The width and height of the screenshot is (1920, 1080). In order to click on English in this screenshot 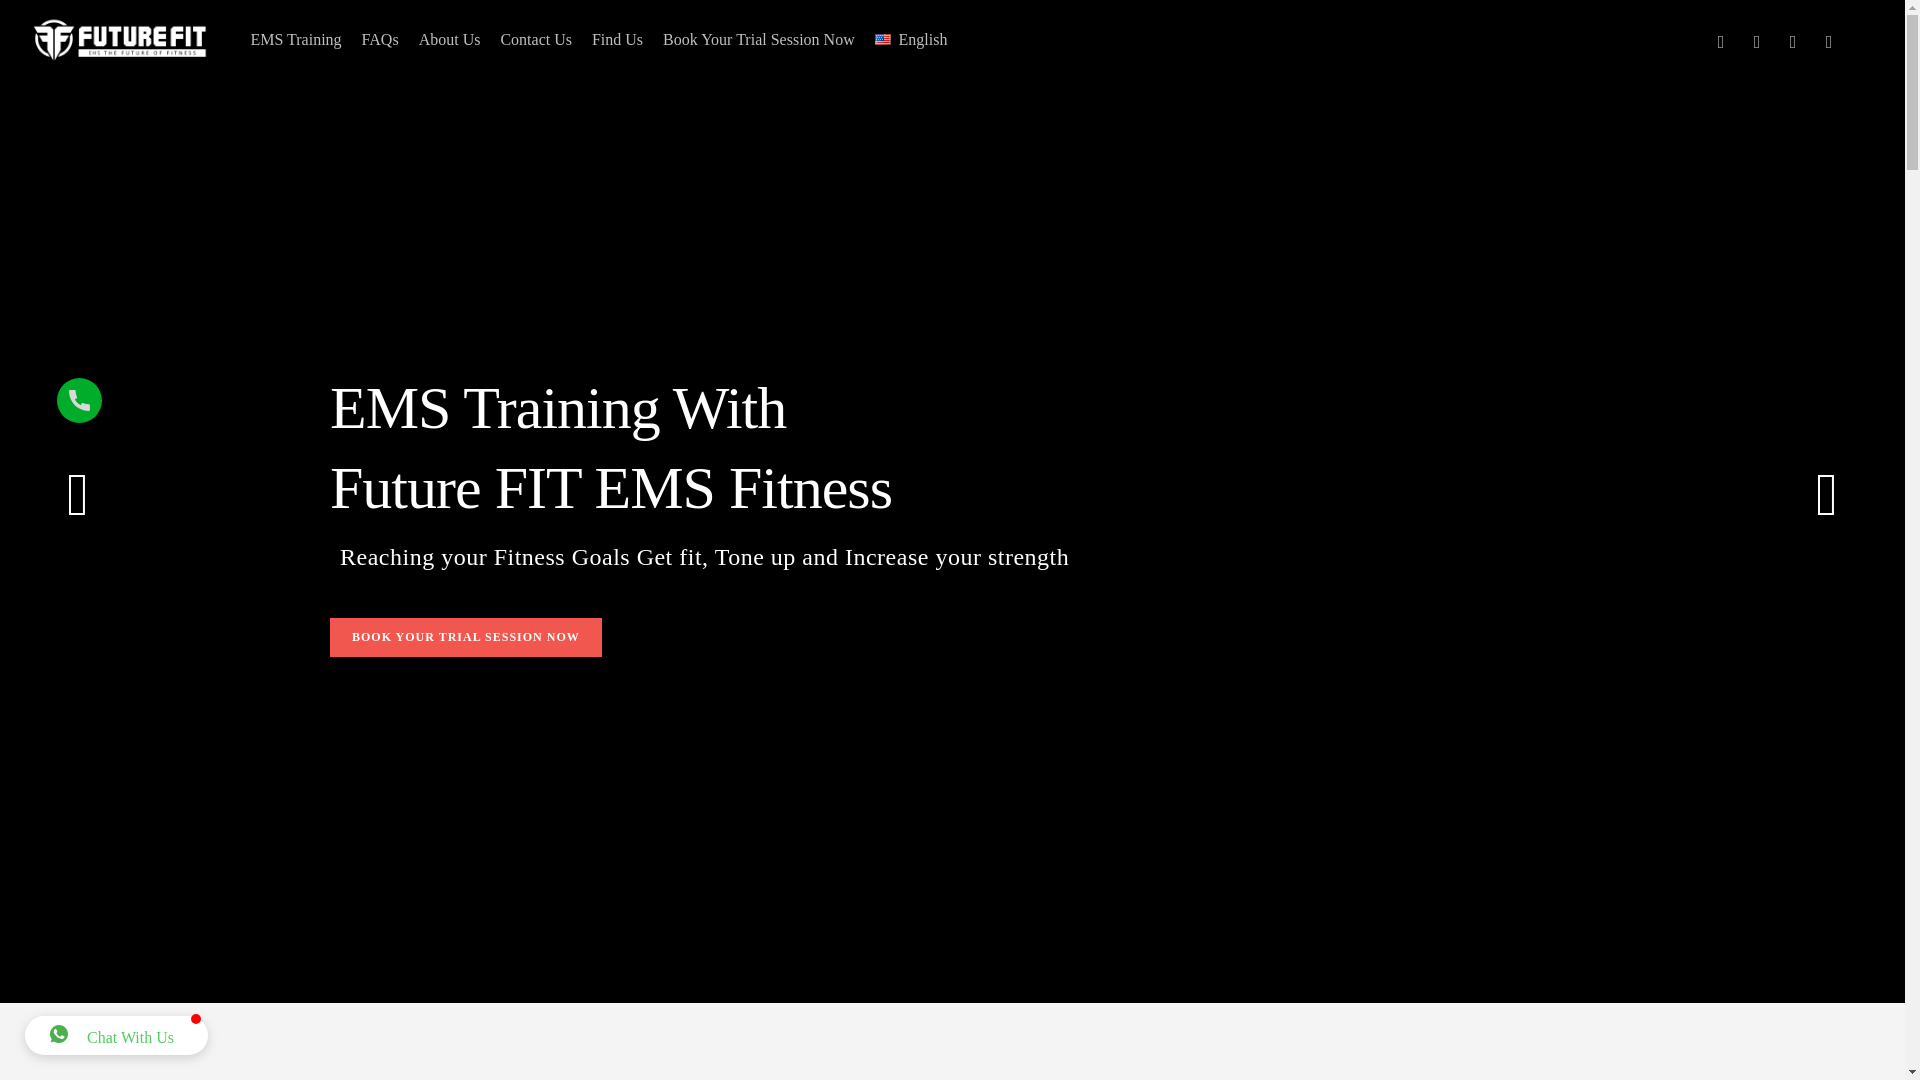, I will do `click(912, 40)`.